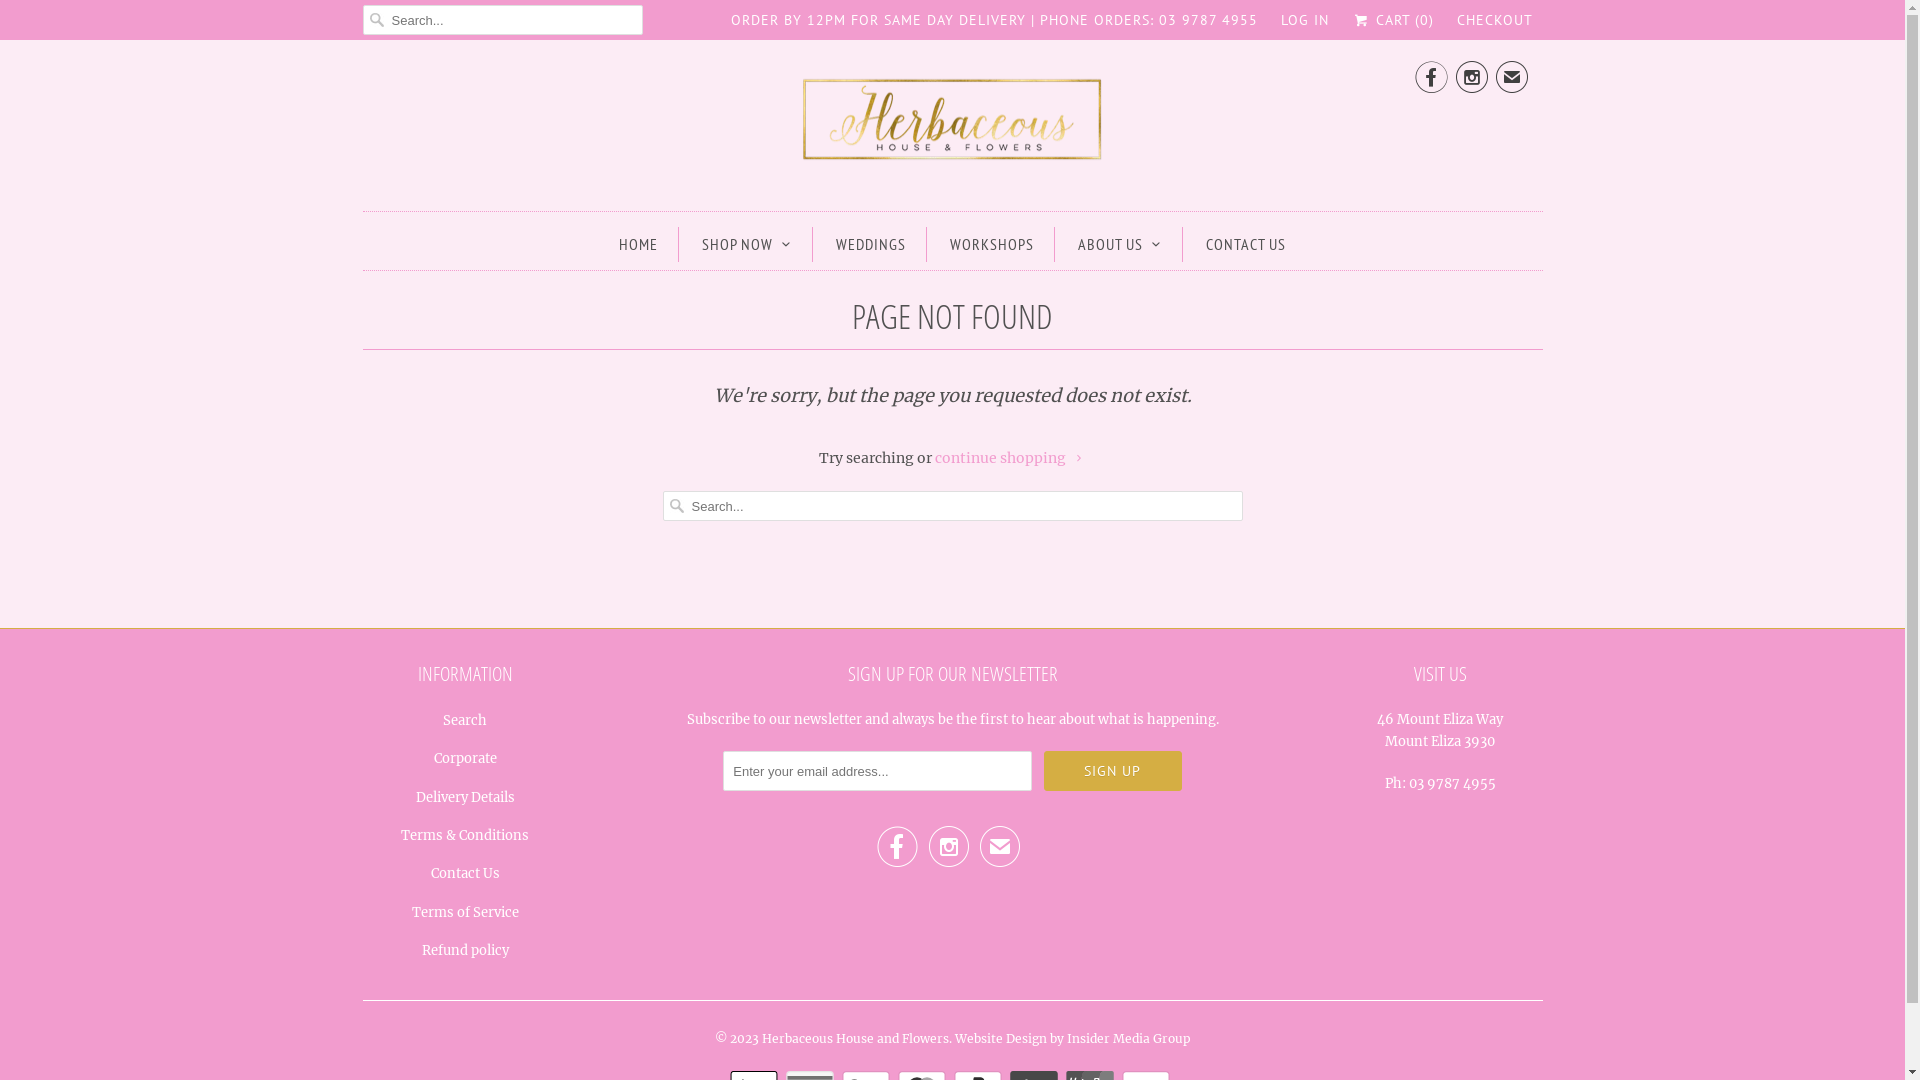 This screenshot has width=1920, height=1080. I want to click on Corporate, so click(466, 758).